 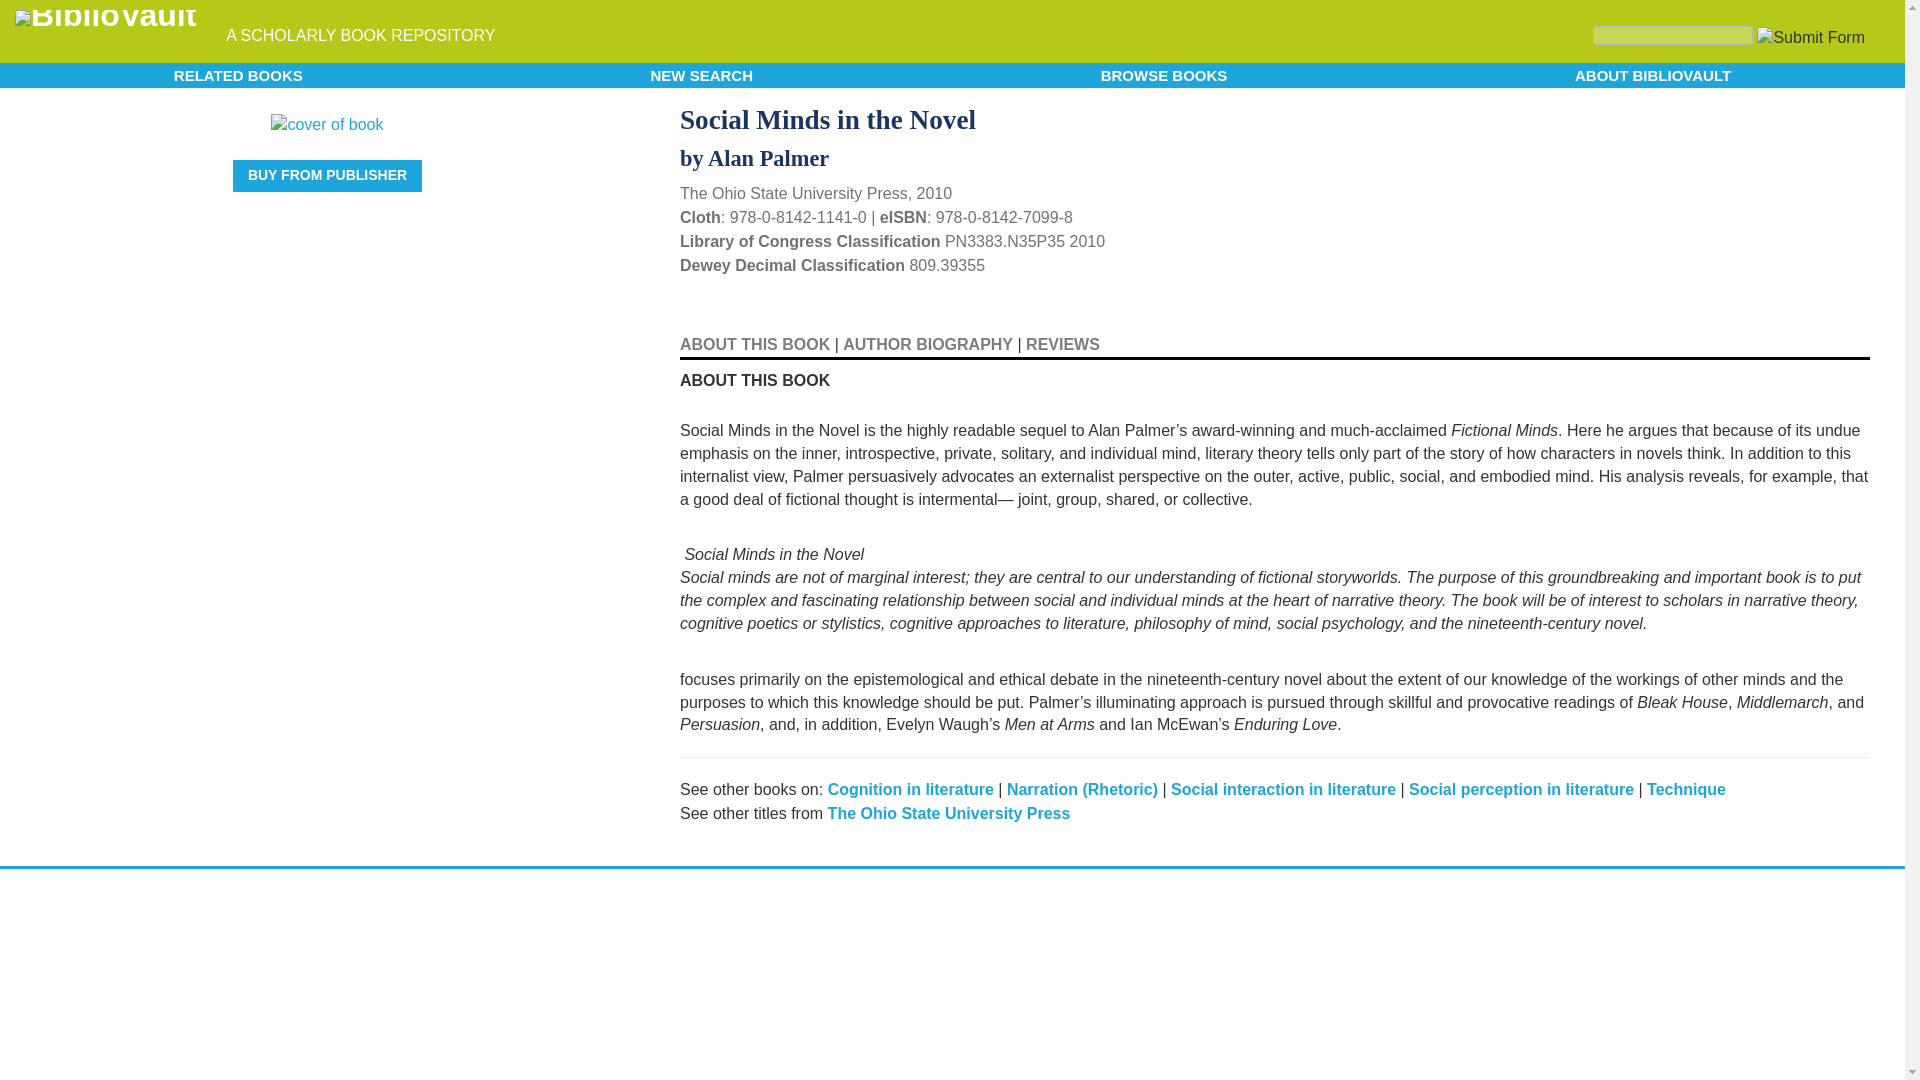 What do you see at coordinates (702, 74) in the screenshot?
I see `NEW SEARCH` at bounding box center [702, 74].